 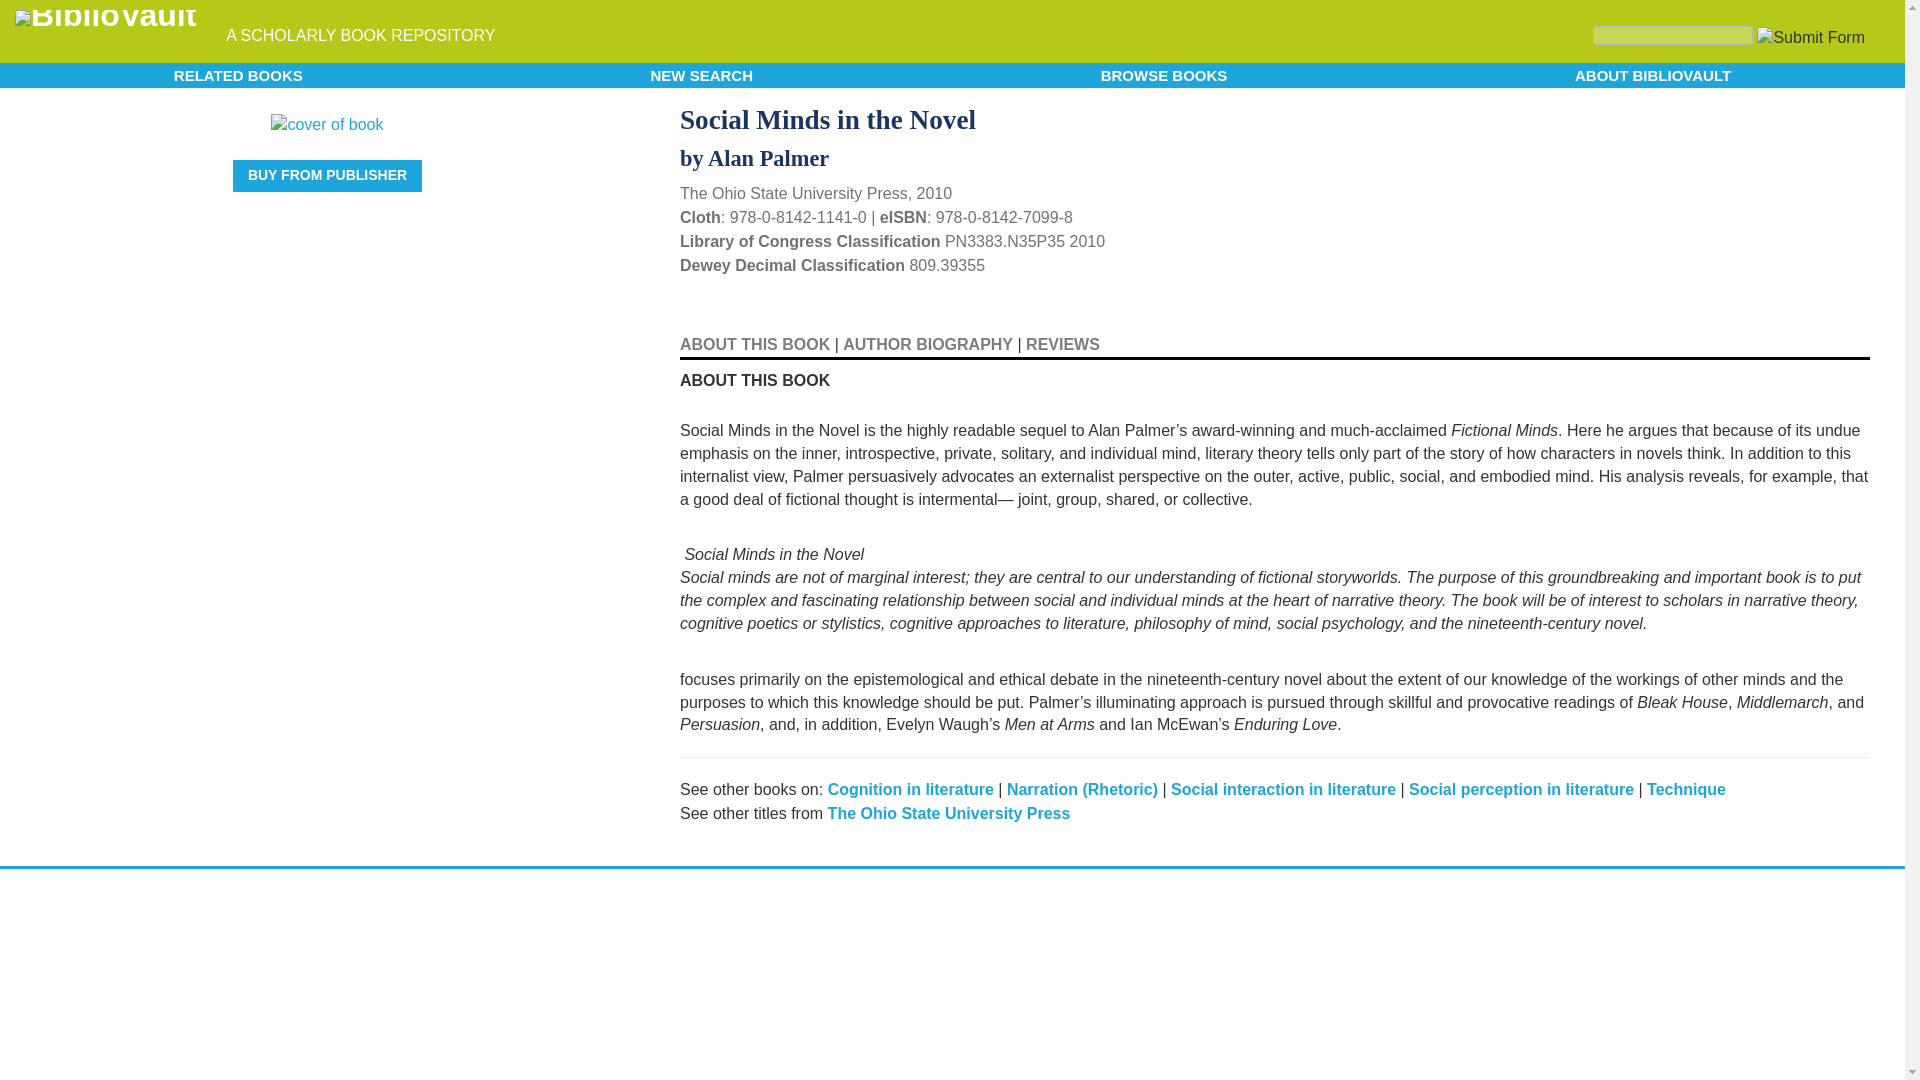 What do you see at coordinates (702, 74) in the screenshot?
I see `NEW SEARCH` at bounding box center [702, 74].